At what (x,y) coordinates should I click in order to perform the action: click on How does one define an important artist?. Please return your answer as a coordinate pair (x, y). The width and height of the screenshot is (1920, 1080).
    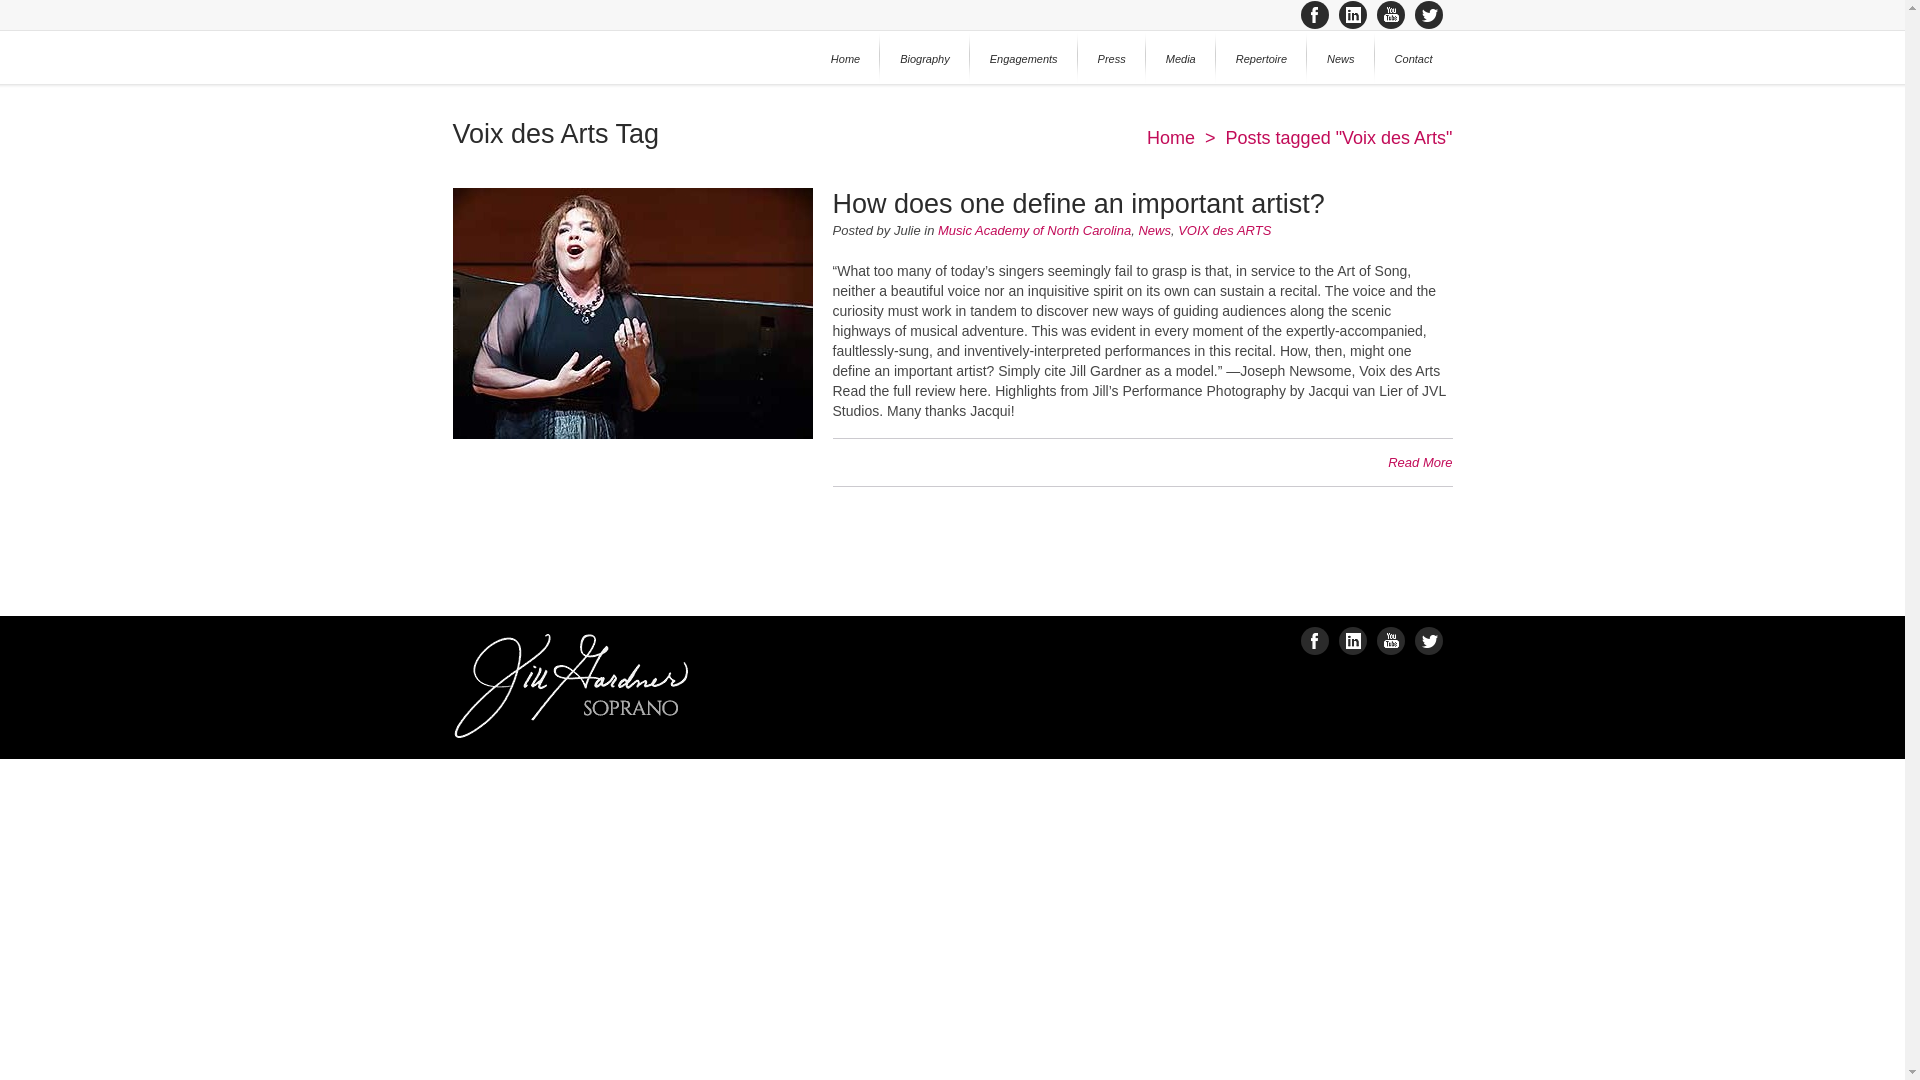
    Looking at the image, I should click on (632, 434).